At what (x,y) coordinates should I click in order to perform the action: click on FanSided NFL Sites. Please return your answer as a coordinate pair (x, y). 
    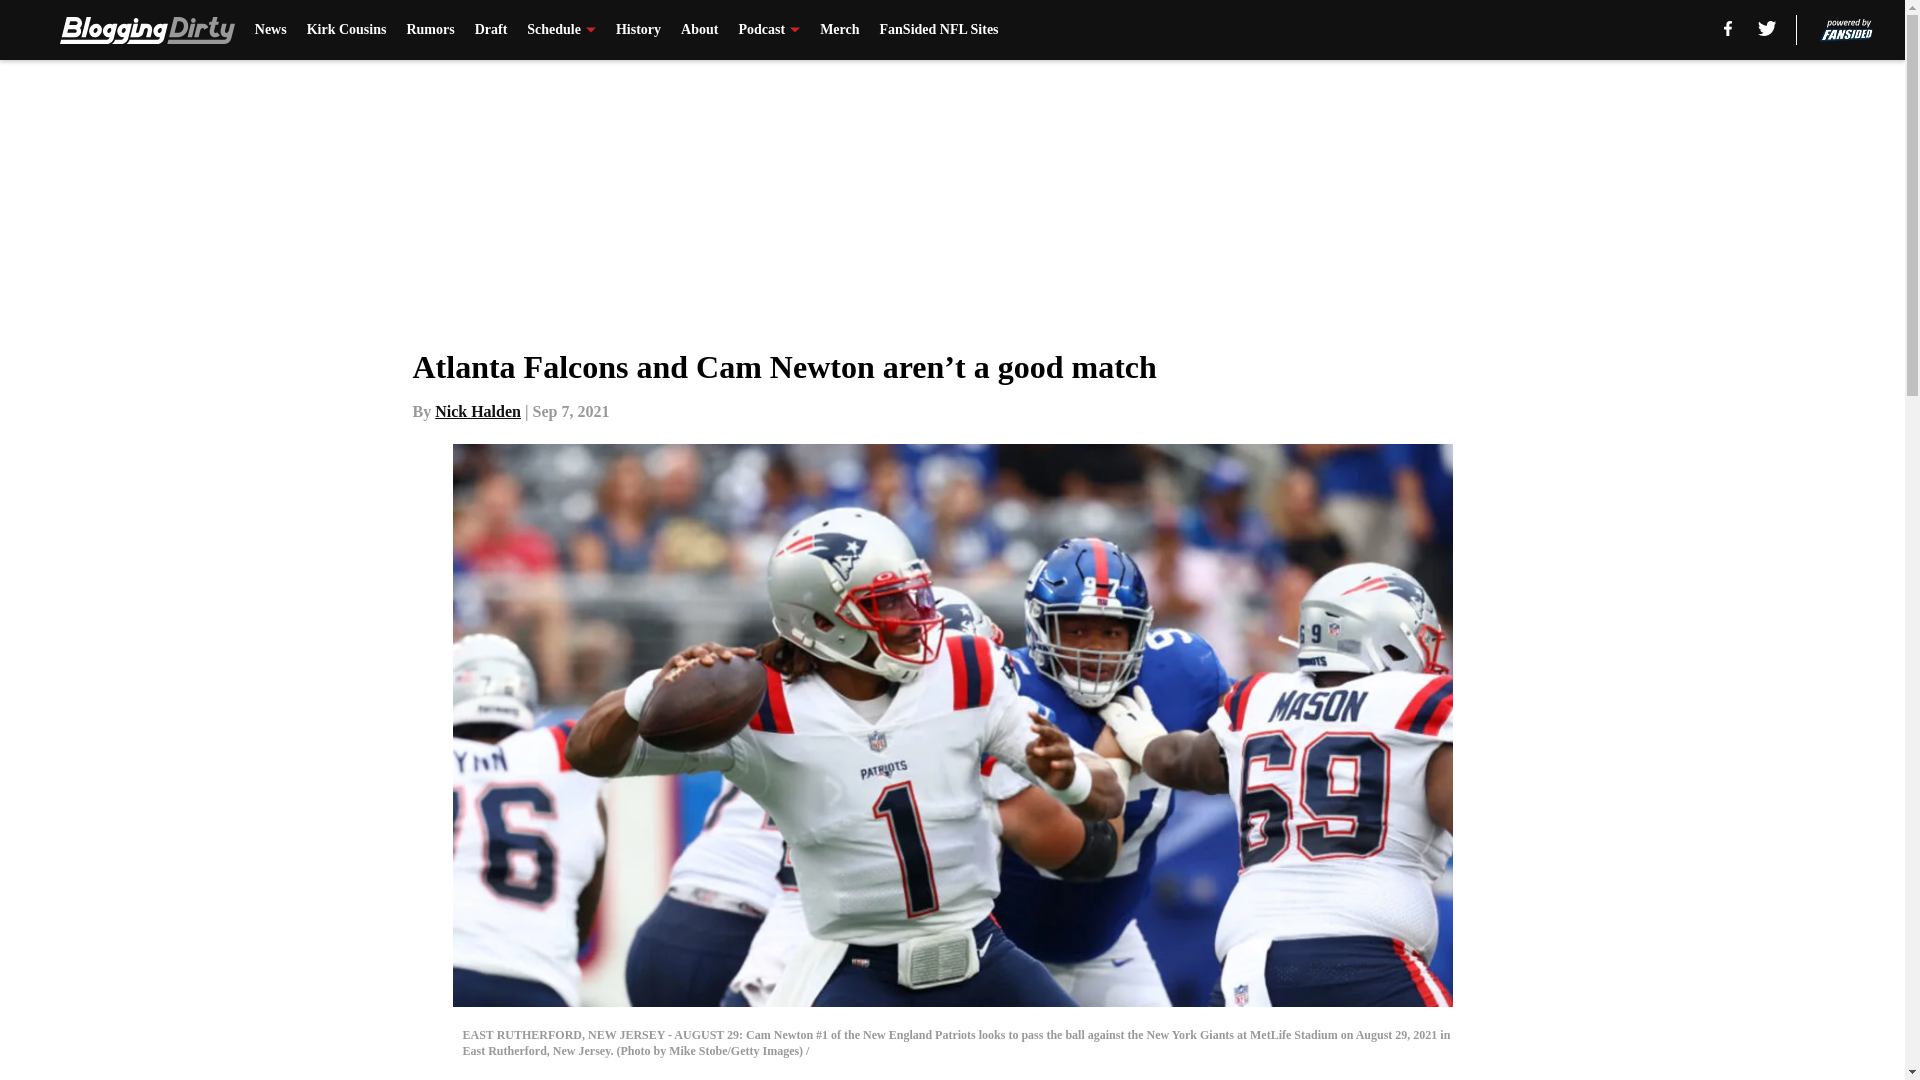
    Looking at the image, I should click on (938, 30).